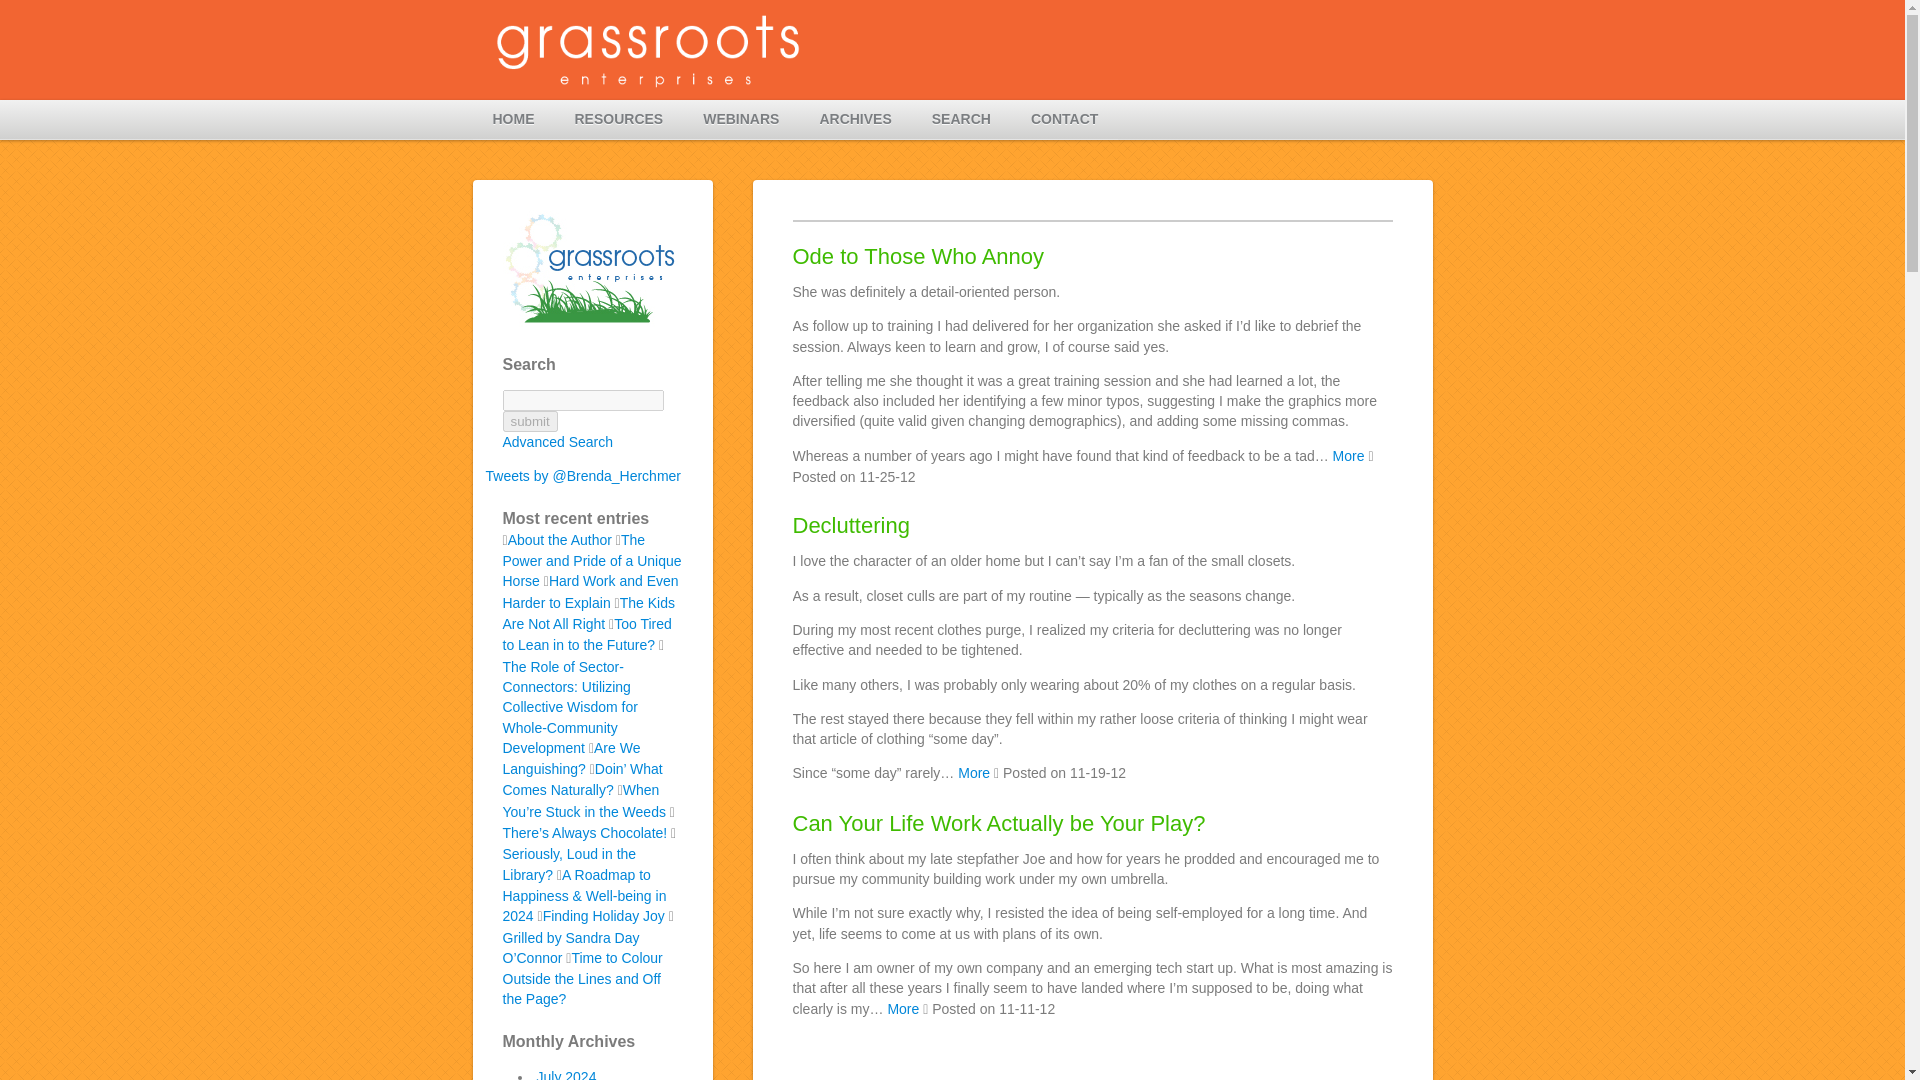 The height and width of the screenshot is (1080, 1920). Describe the element at coordinates (565, 1074) in the screenshot. I see `July 2024` at that location.